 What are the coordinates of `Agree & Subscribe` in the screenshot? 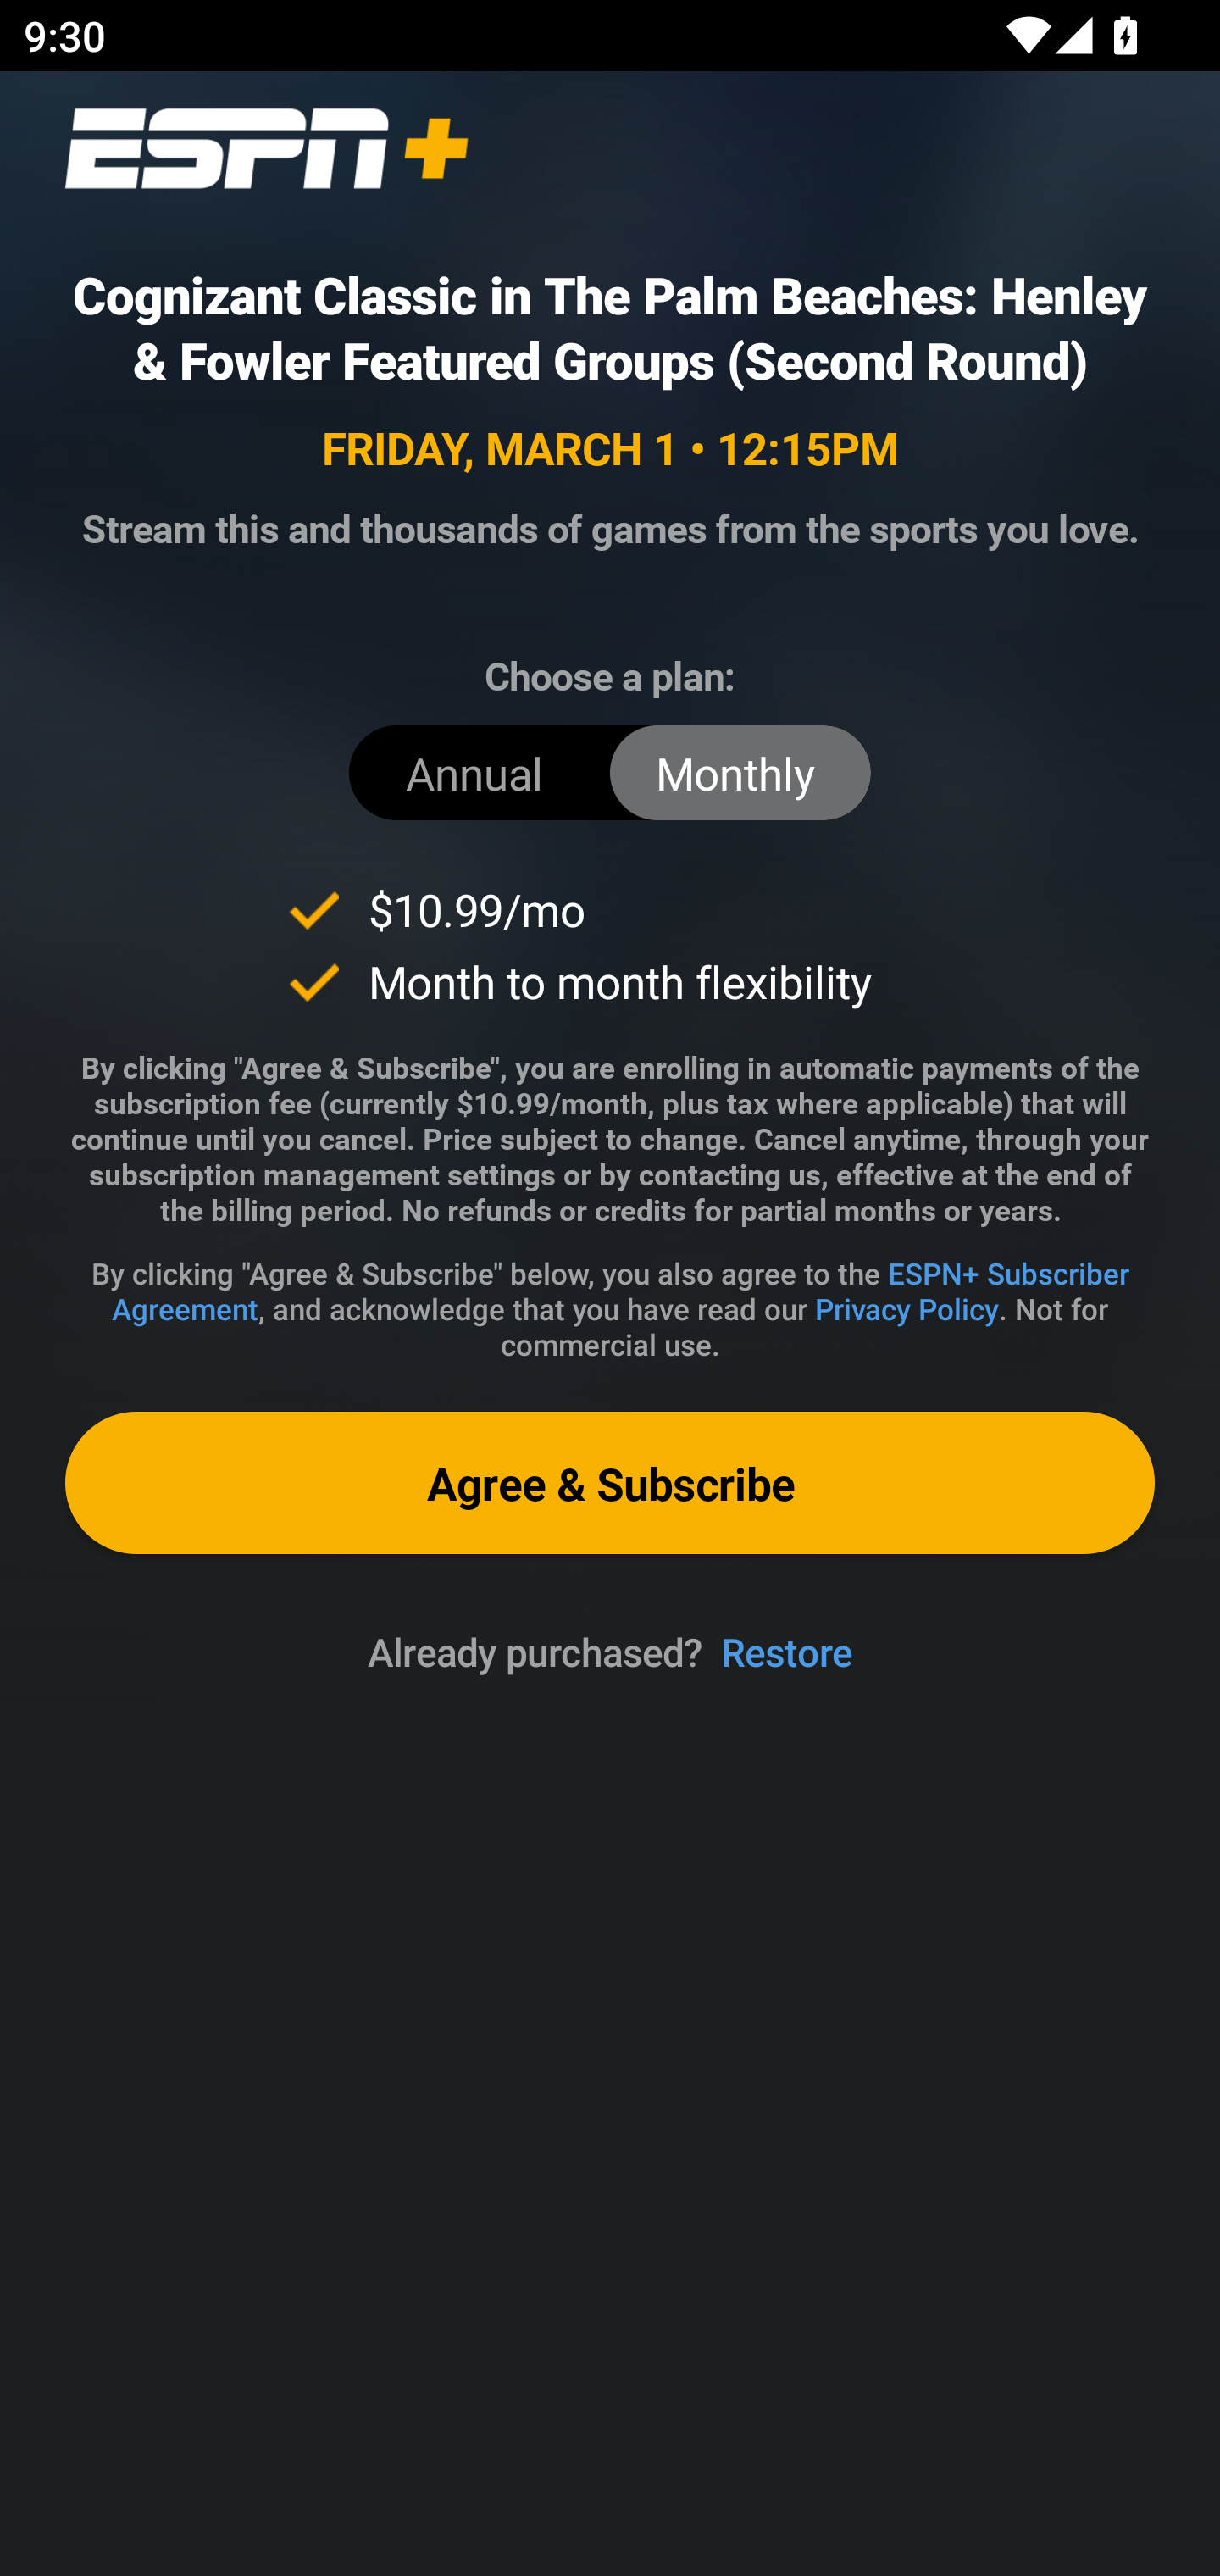 It's located at (610, 1482).